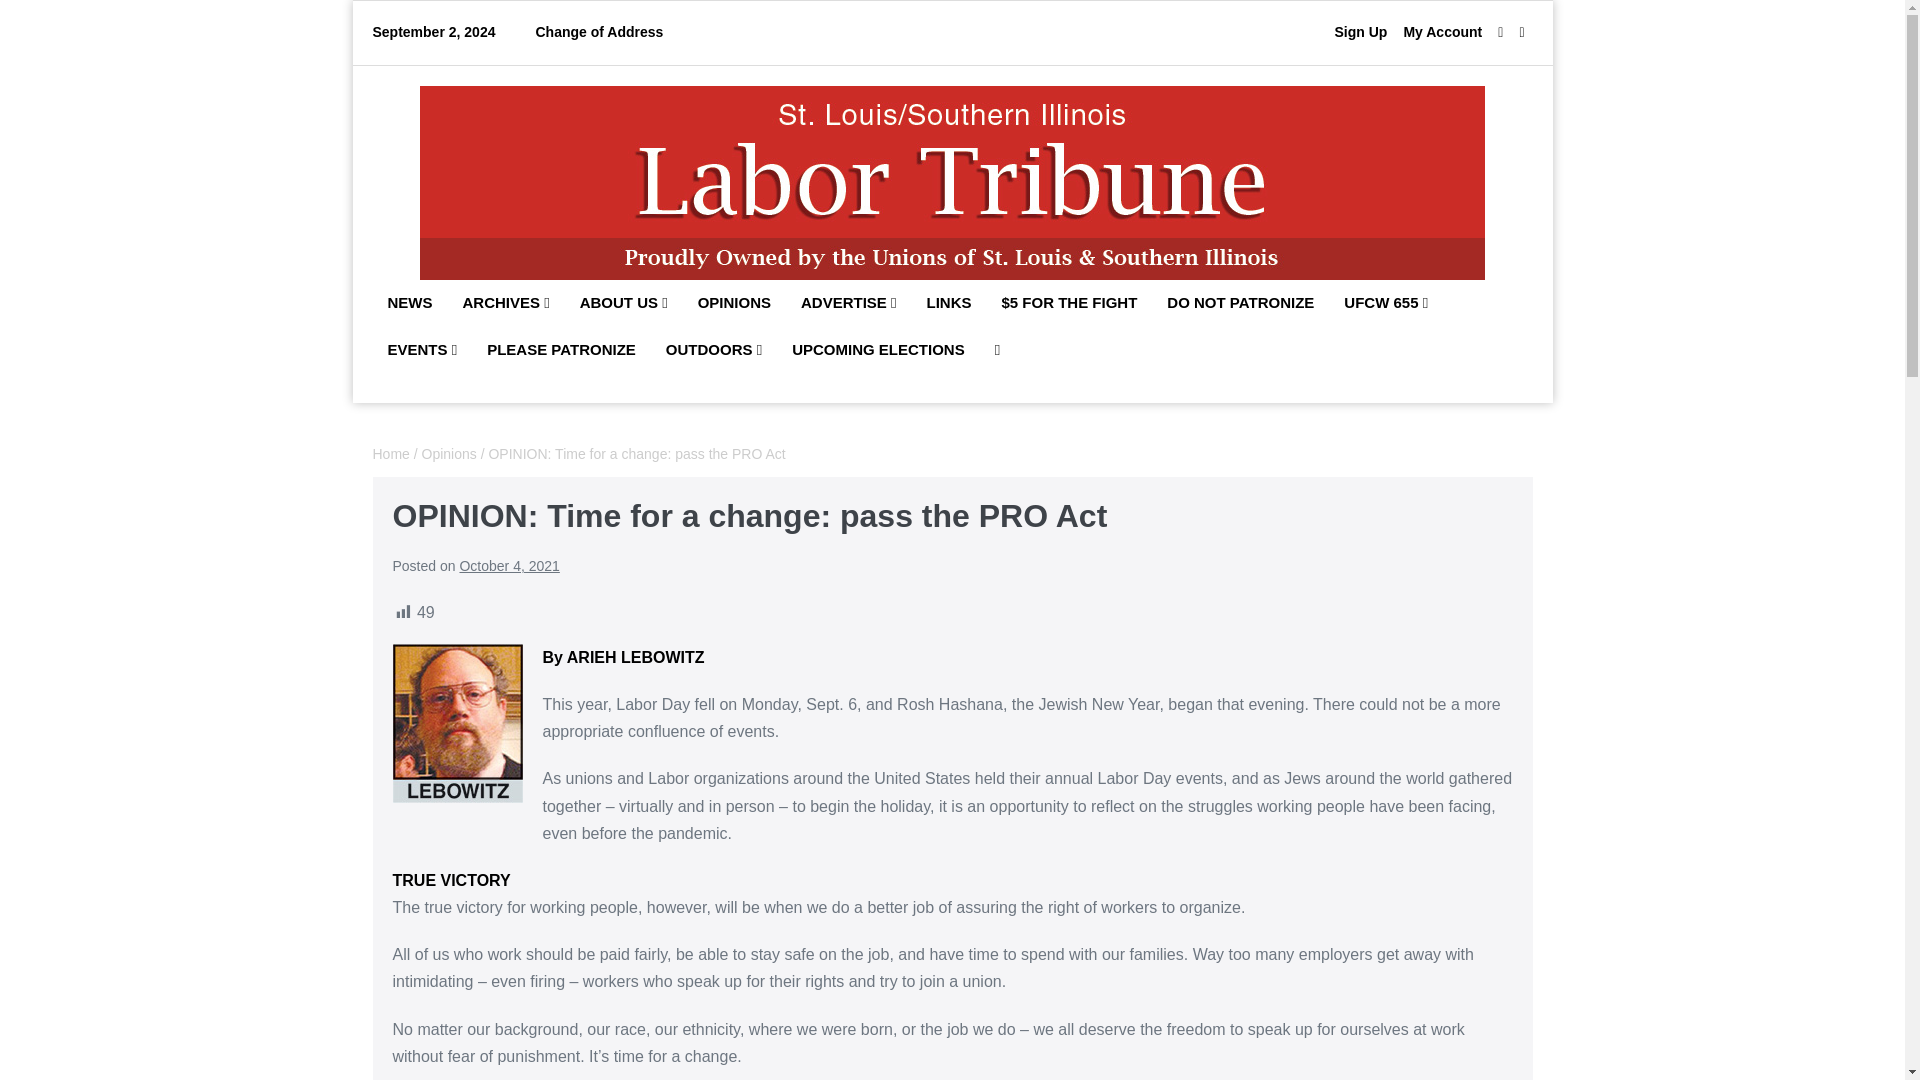 The image size is (1920, 1080). Describe the element at coordinates (714, 350) in the screenshot. I see `OUTDOORS` at that location.